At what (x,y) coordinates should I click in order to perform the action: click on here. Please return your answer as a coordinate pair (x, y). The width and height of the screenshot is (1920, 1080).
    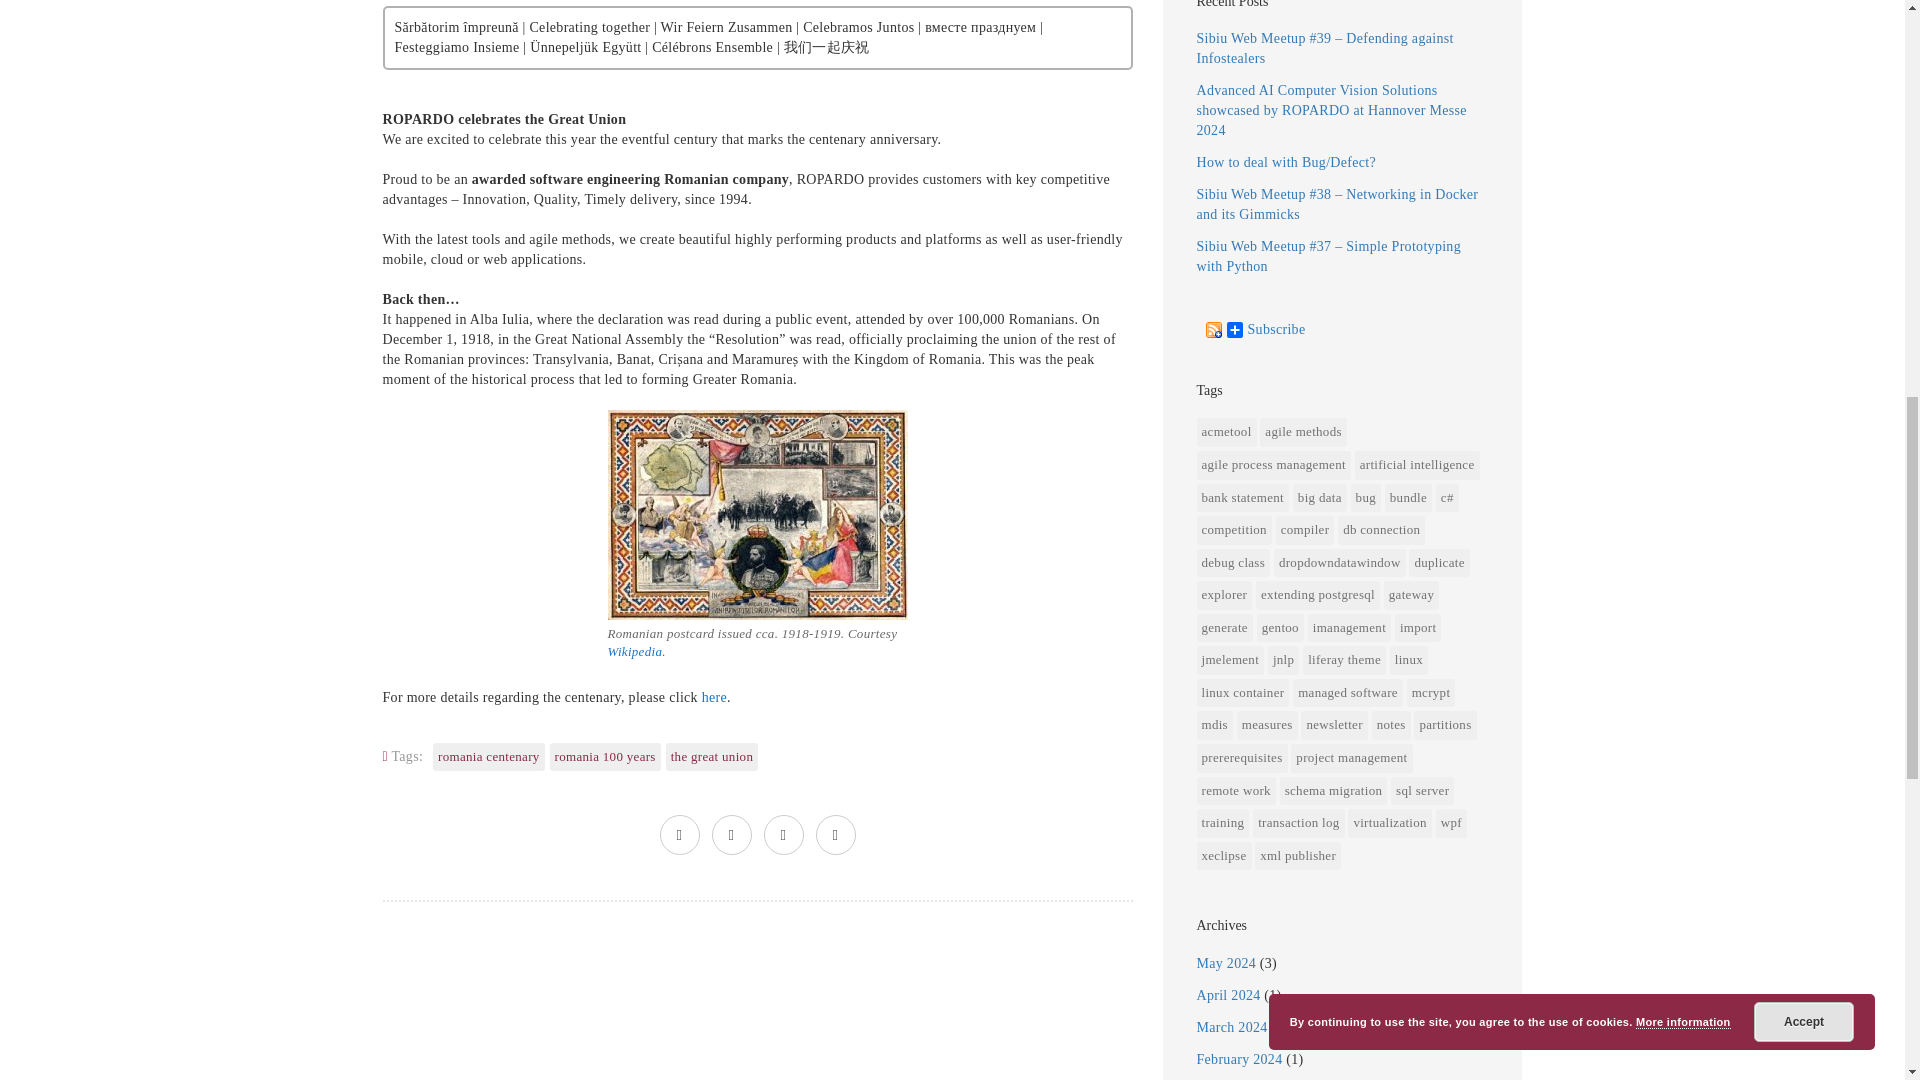
    Looking at the image, I should click on (714, 698).